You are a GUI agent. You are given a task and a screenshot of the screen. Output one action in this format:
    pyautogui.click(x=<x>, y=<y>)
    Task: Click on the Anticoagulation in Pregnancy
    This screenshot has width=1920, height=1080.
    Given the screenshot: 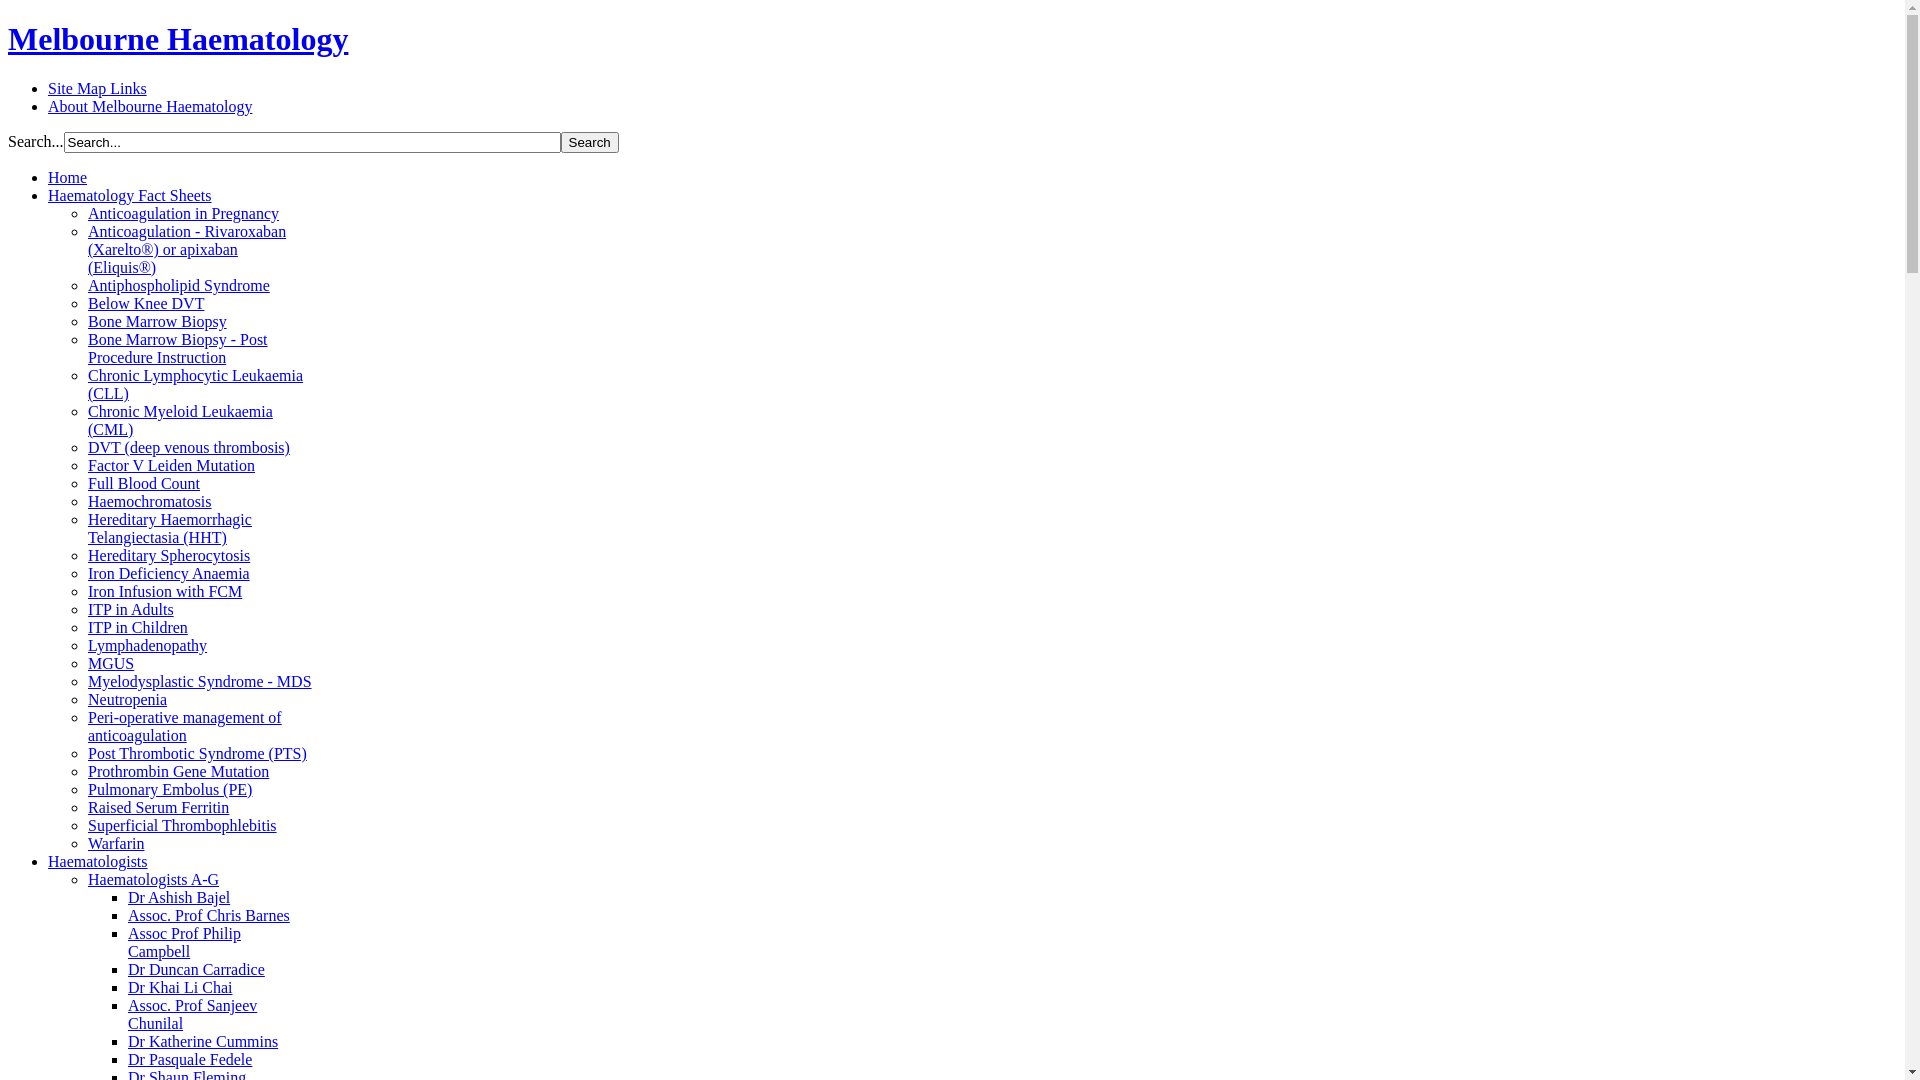 What is the action you would take?
    pyautogui.click(x=184, y=214)
    